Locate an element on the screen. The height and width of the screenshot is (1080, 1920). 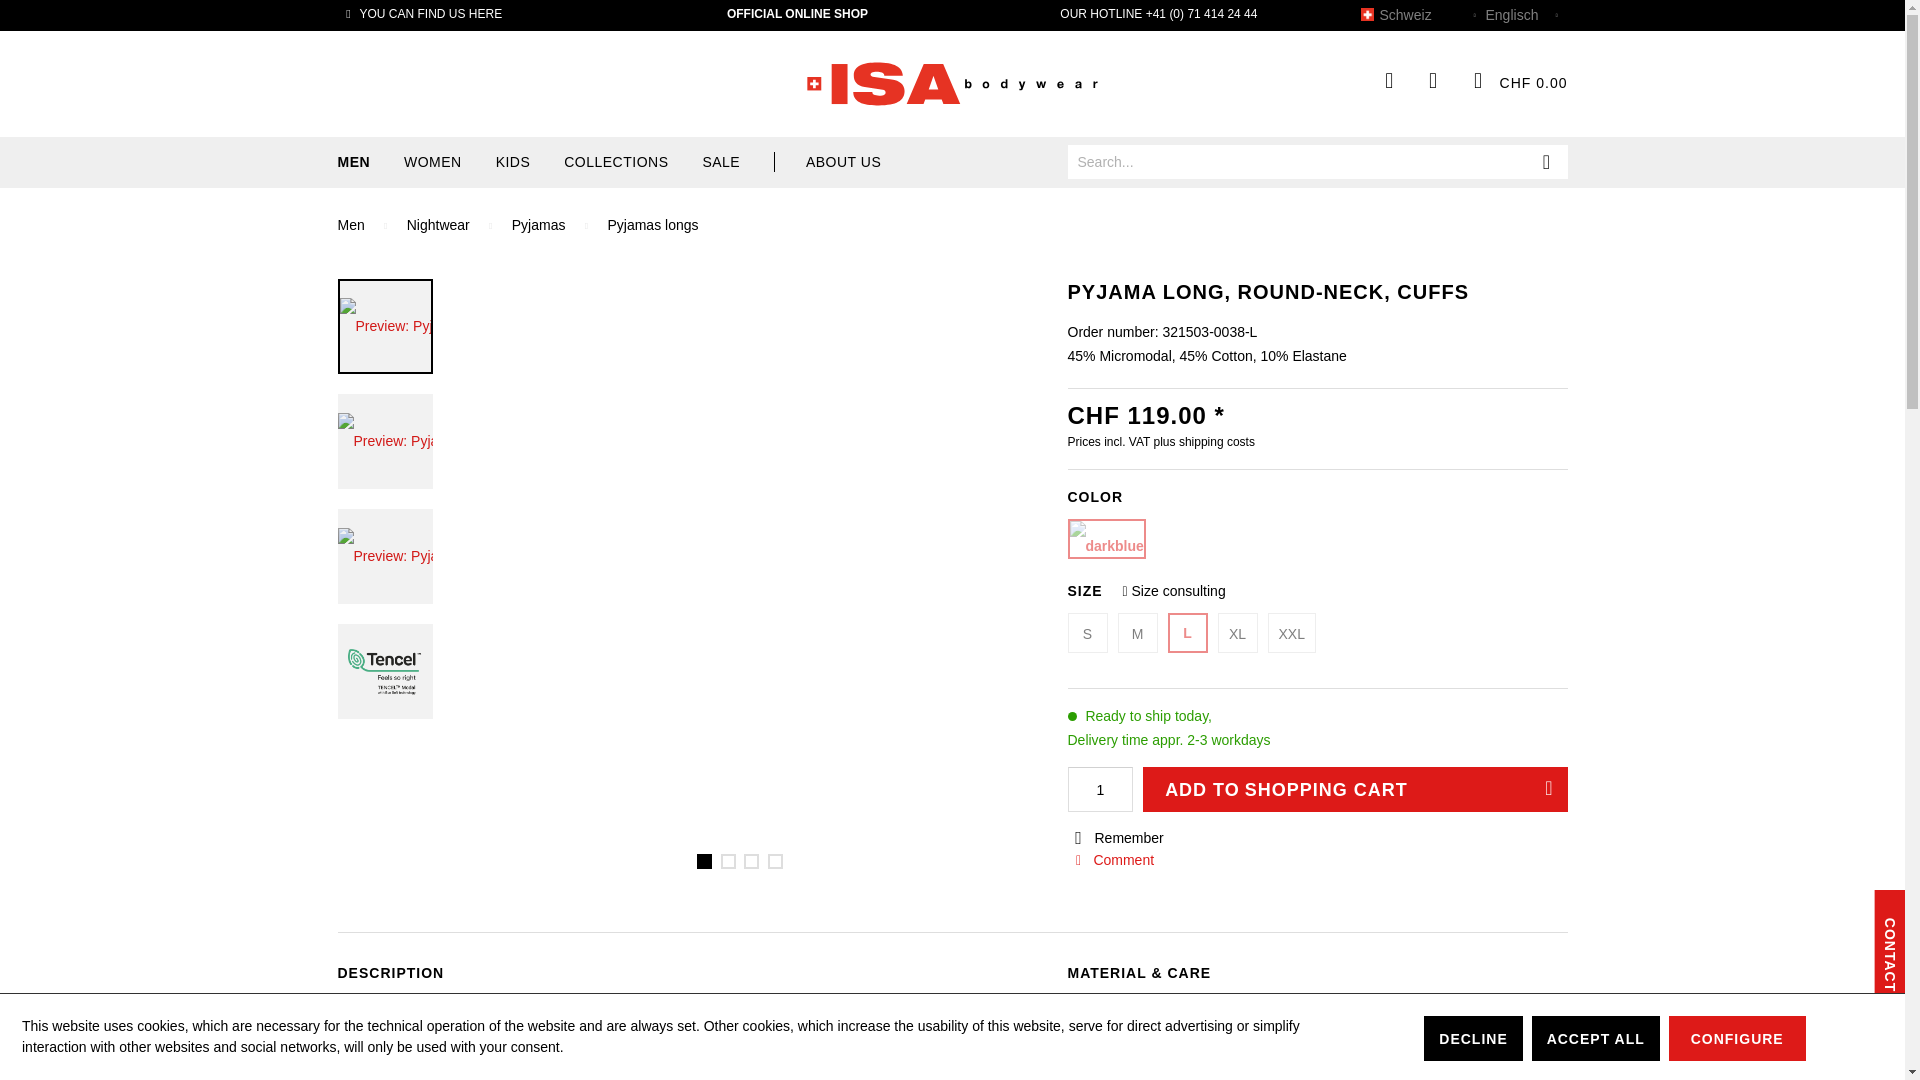
COLLECTIONS is located at coordinates (631, 162).